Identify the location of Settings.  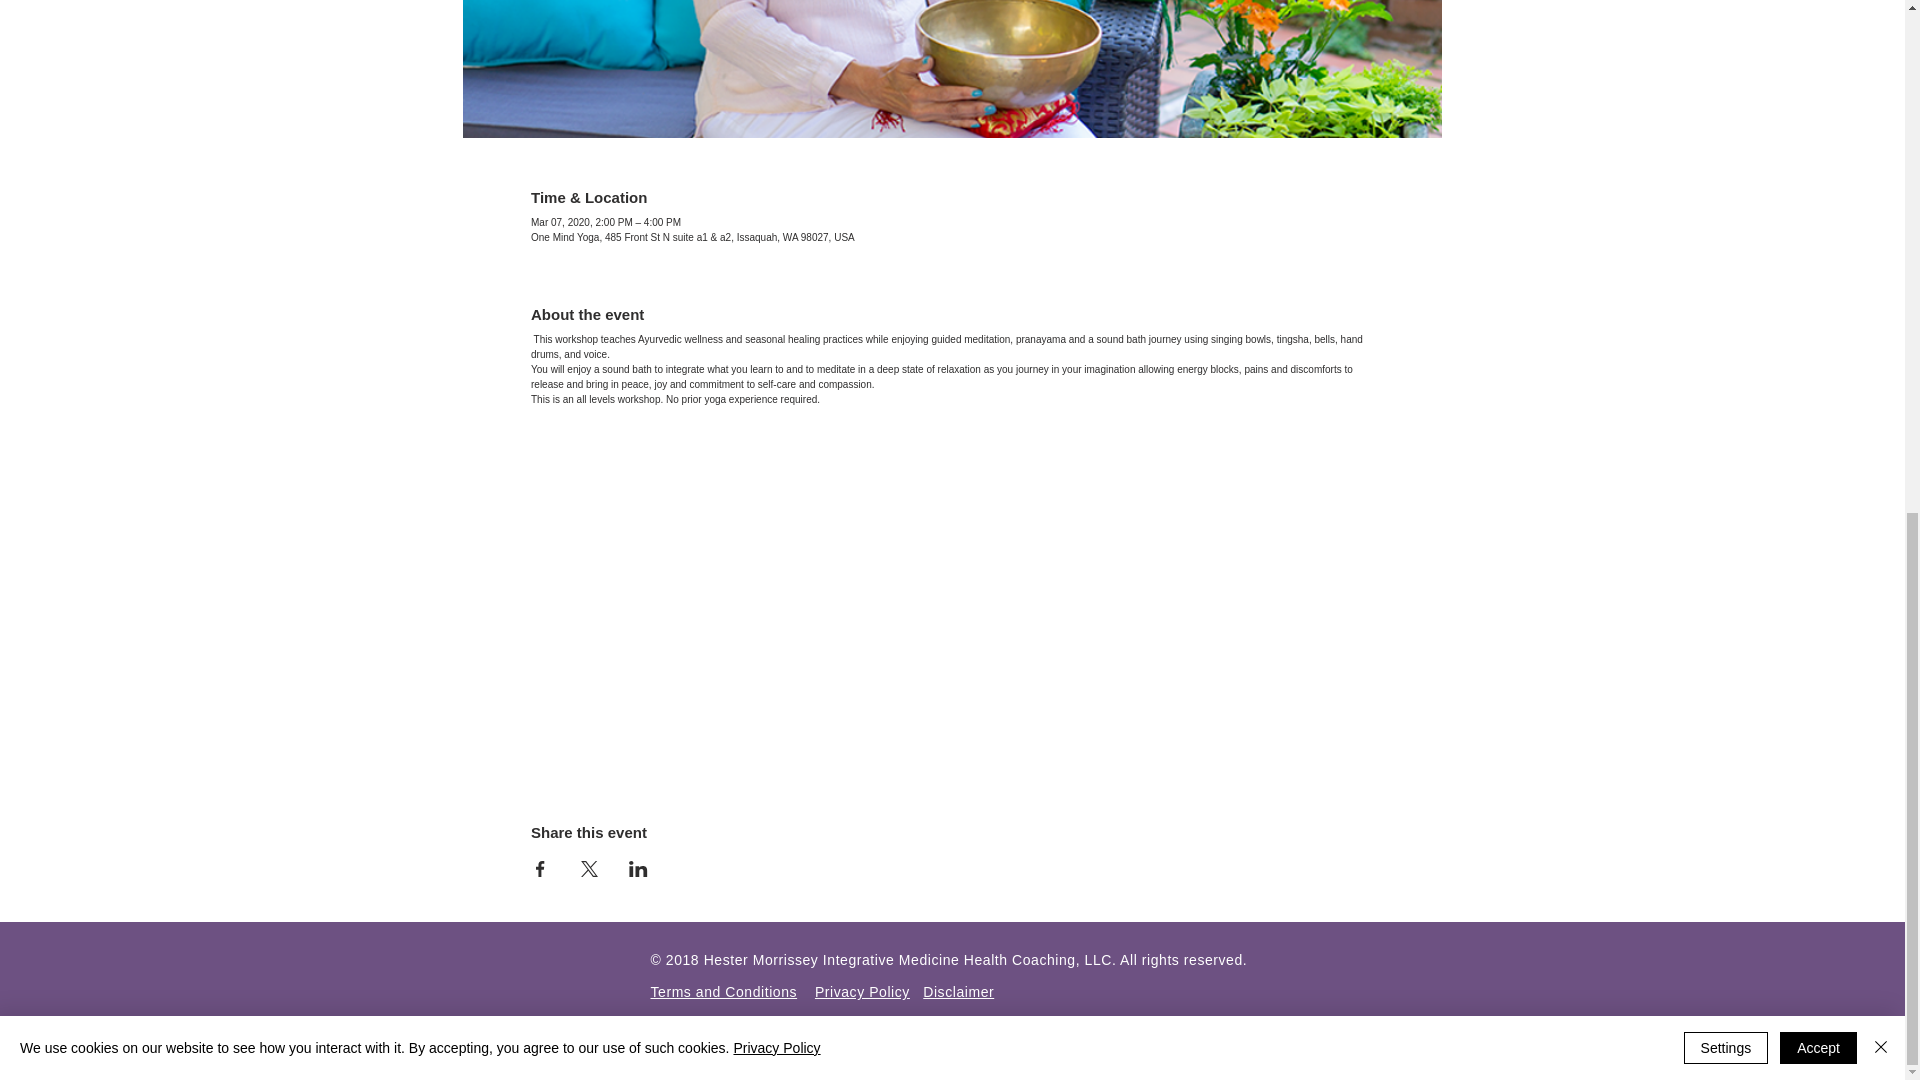
(1726, 74).